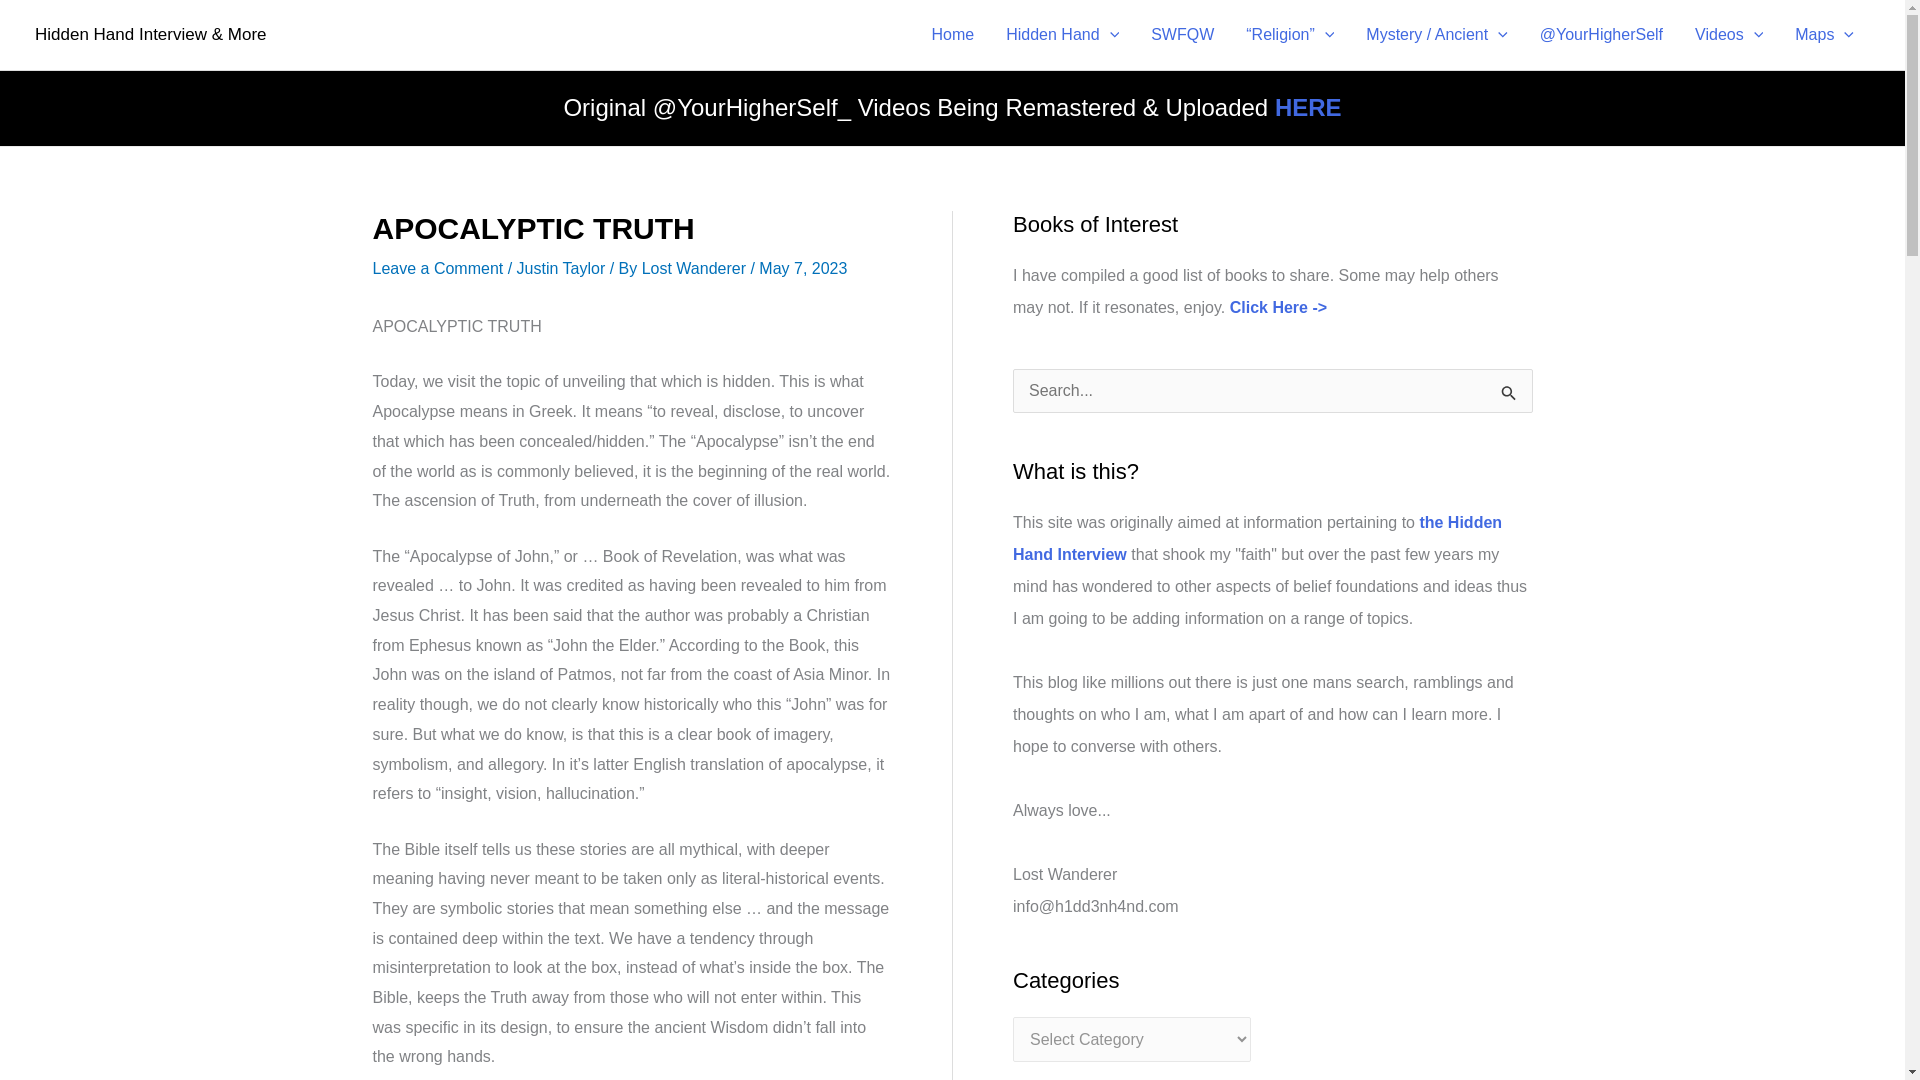 The image size is (1920, 1080). What do you see at coordinates (952, 35) in the screenshot?
I see `Home` at bounding box center [952, 35].